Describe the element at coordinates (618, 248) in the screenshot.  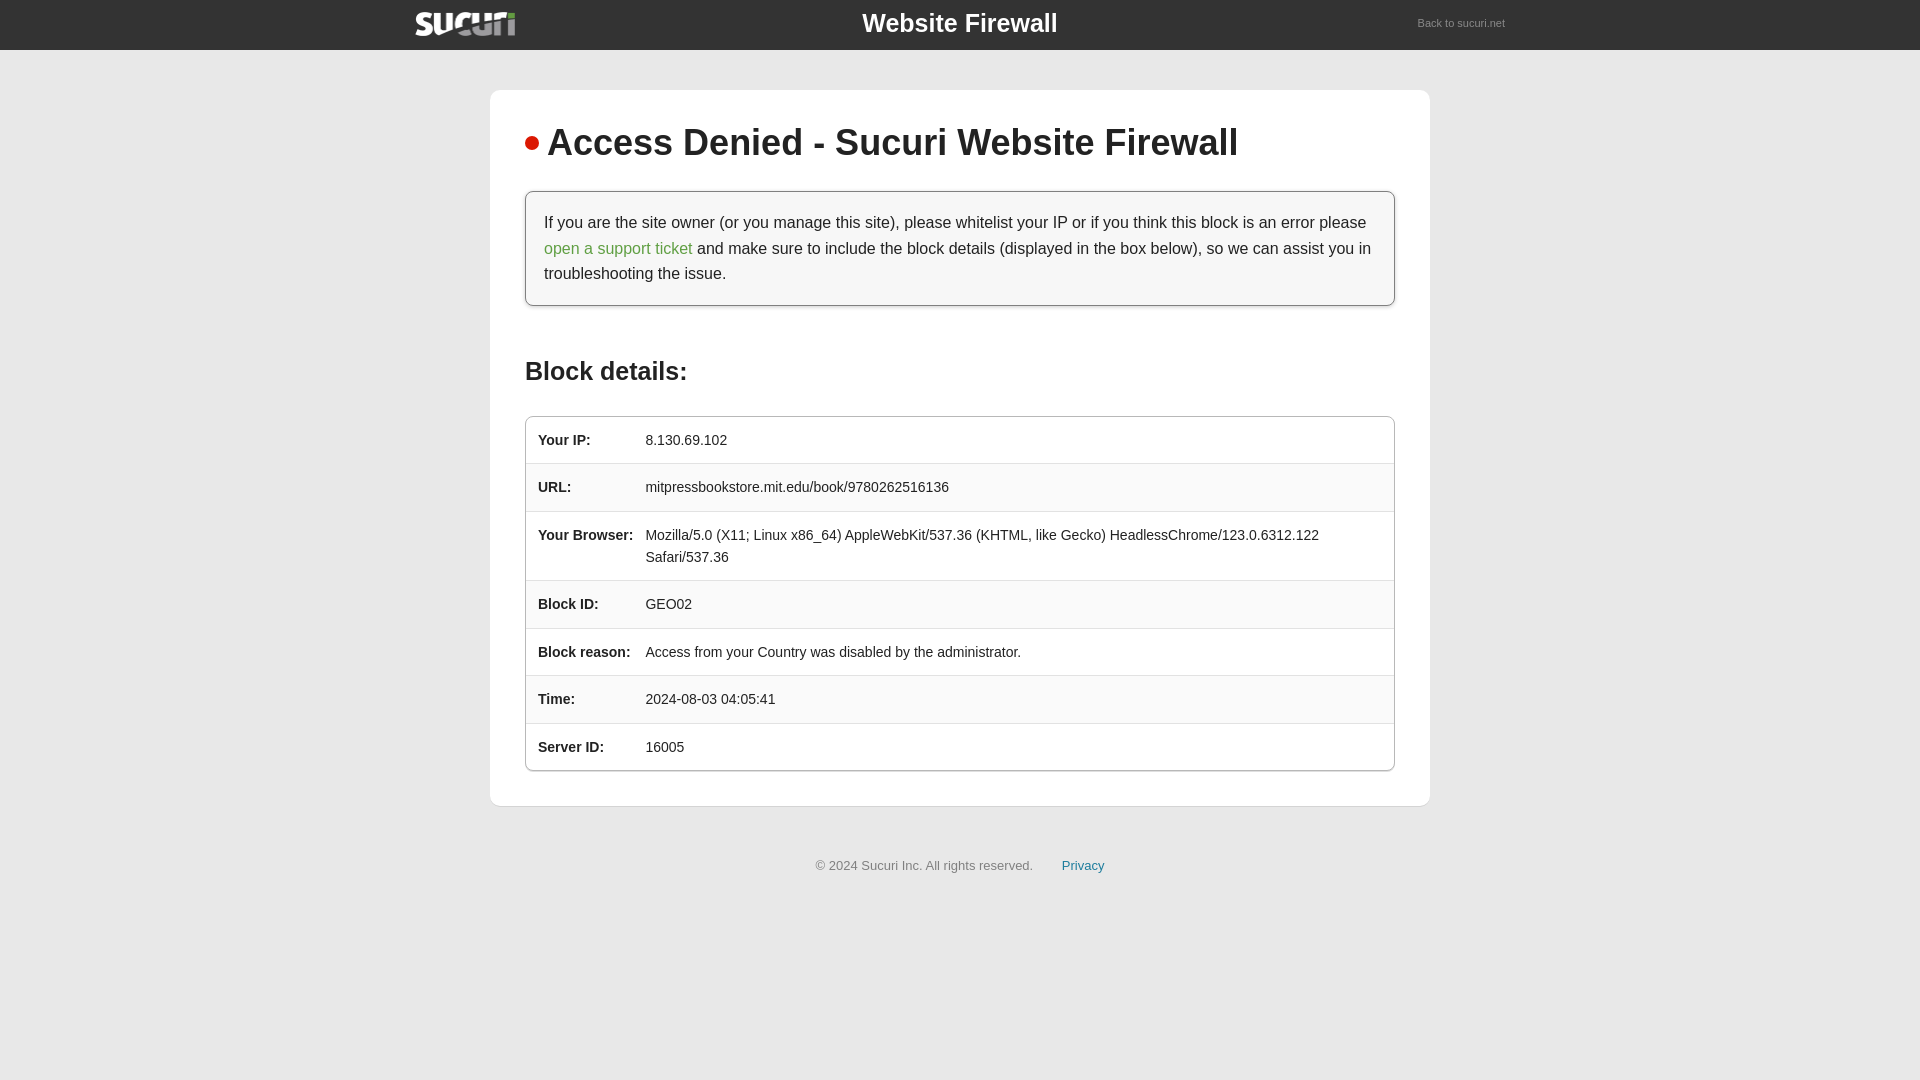
I see `open a support ticket` at that location.